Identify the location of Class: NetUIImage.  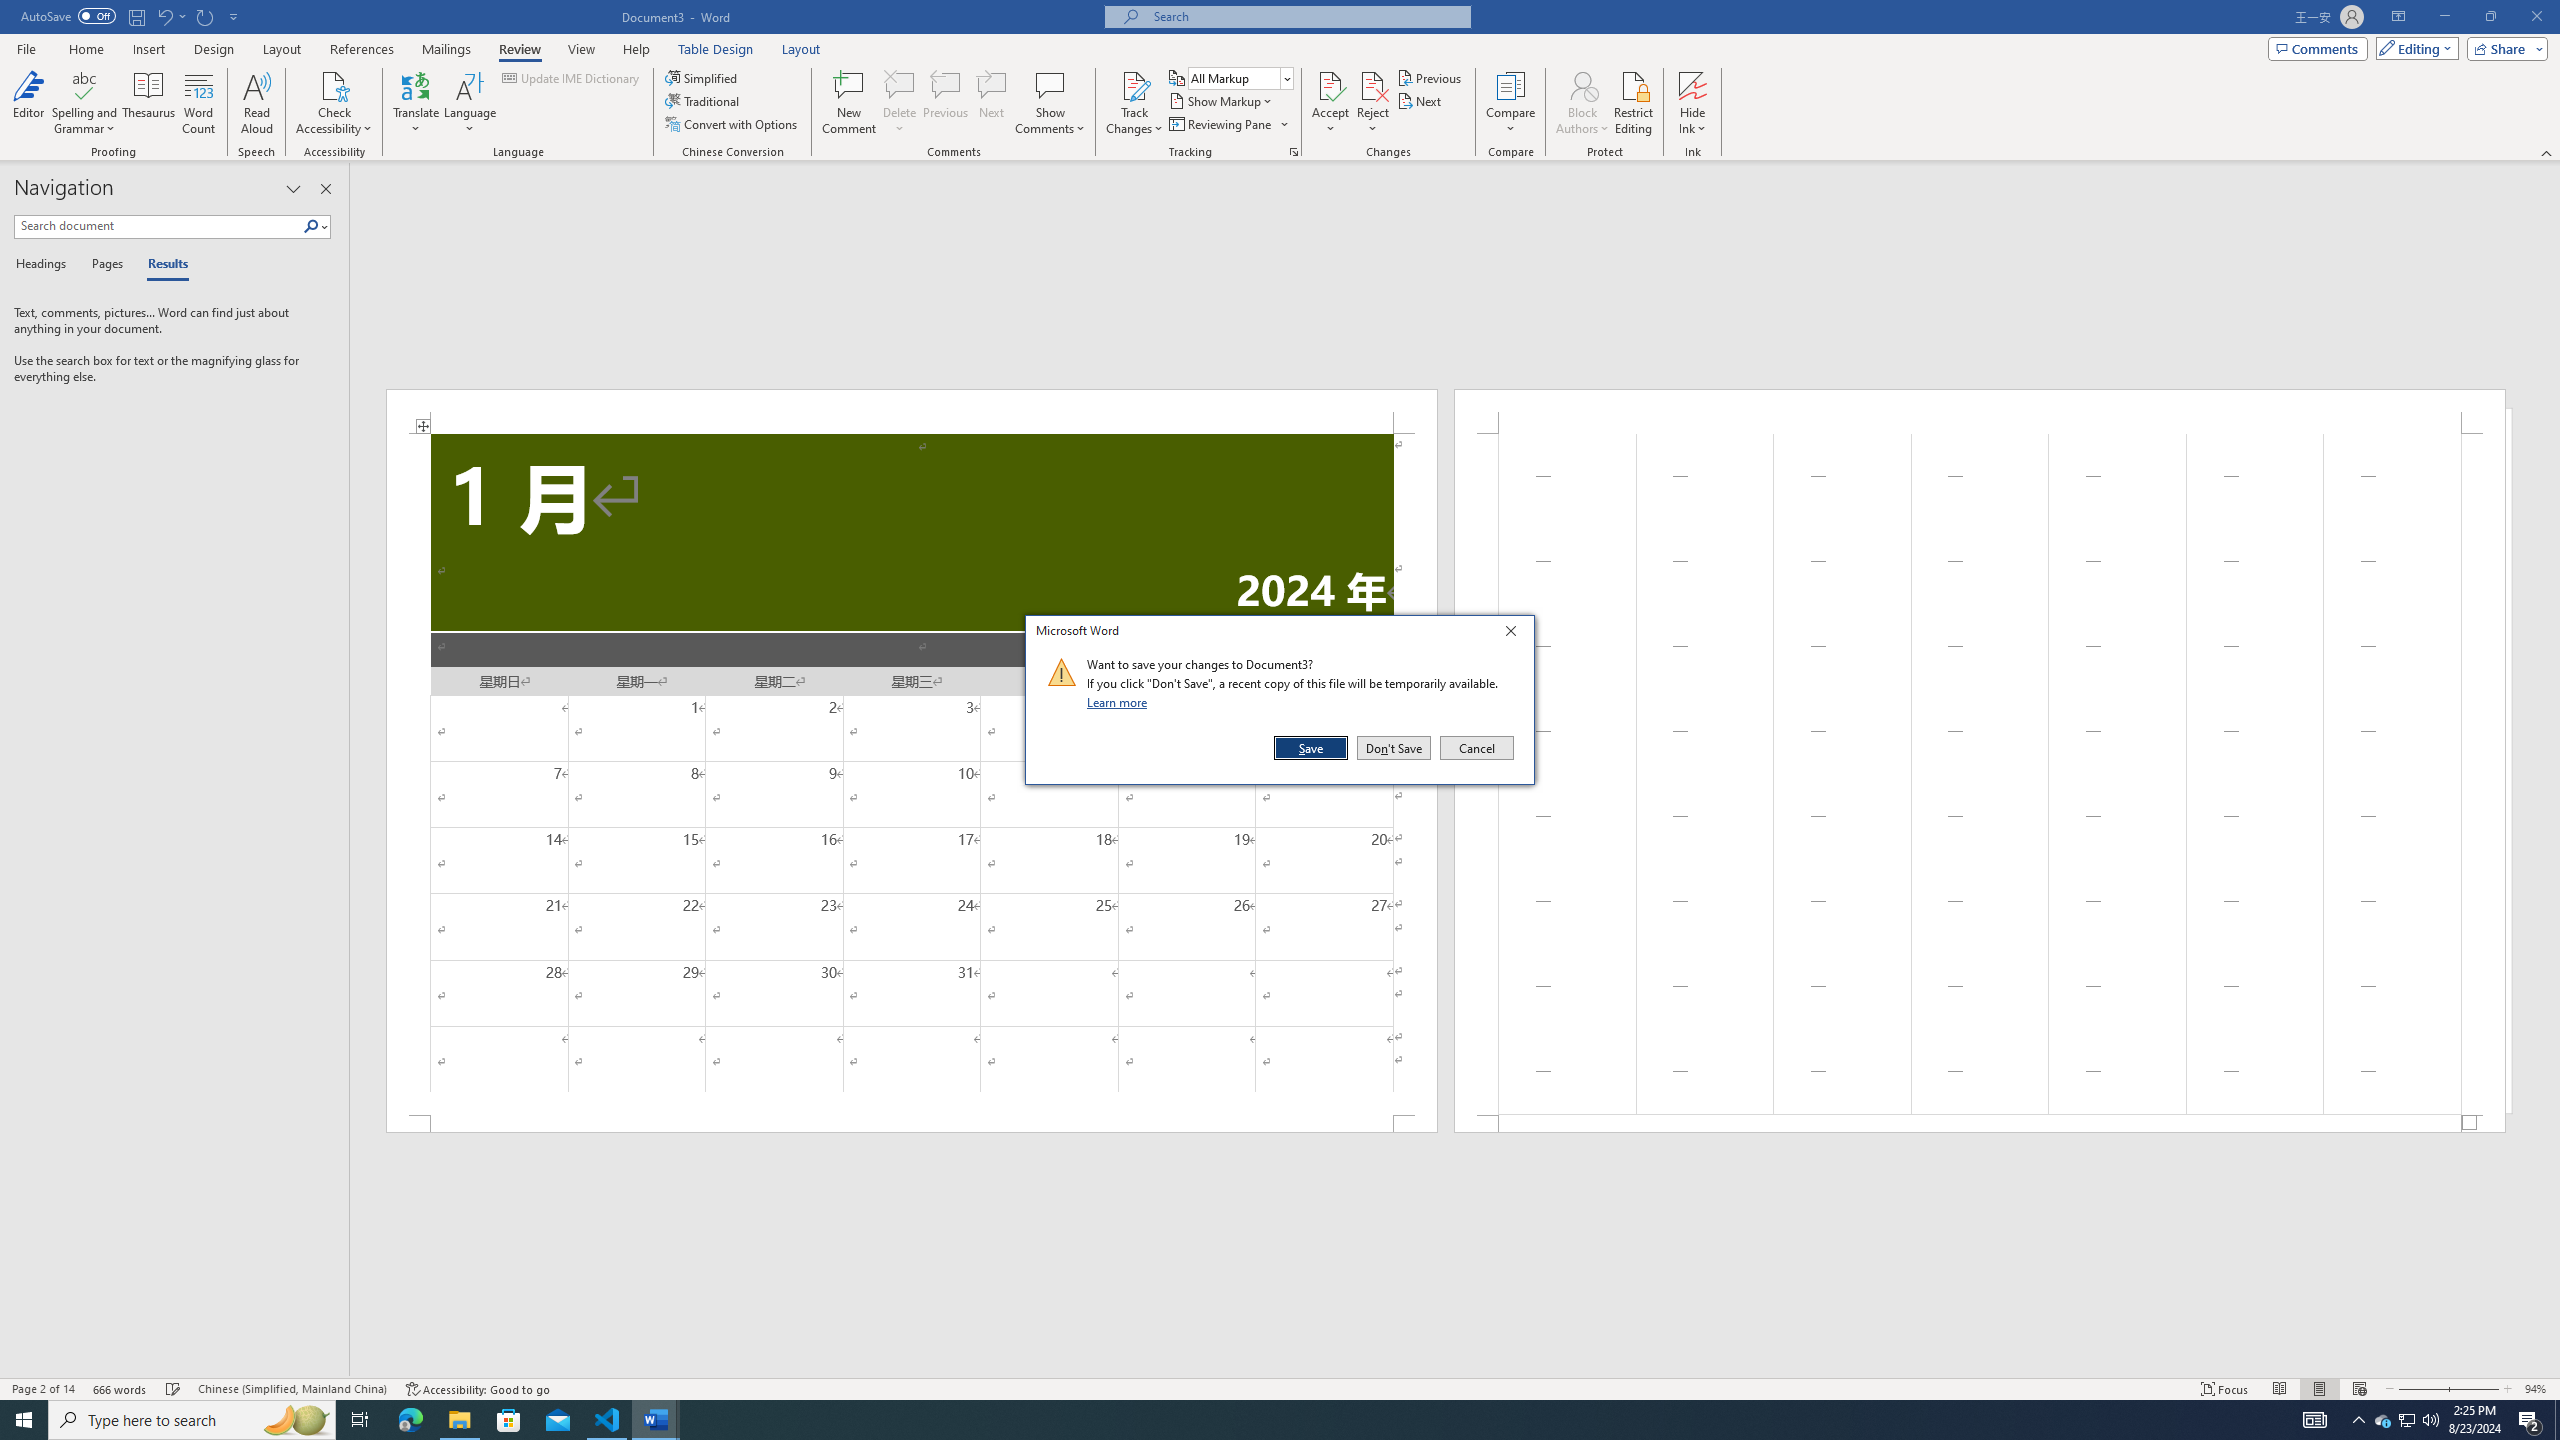
(1062, 672).